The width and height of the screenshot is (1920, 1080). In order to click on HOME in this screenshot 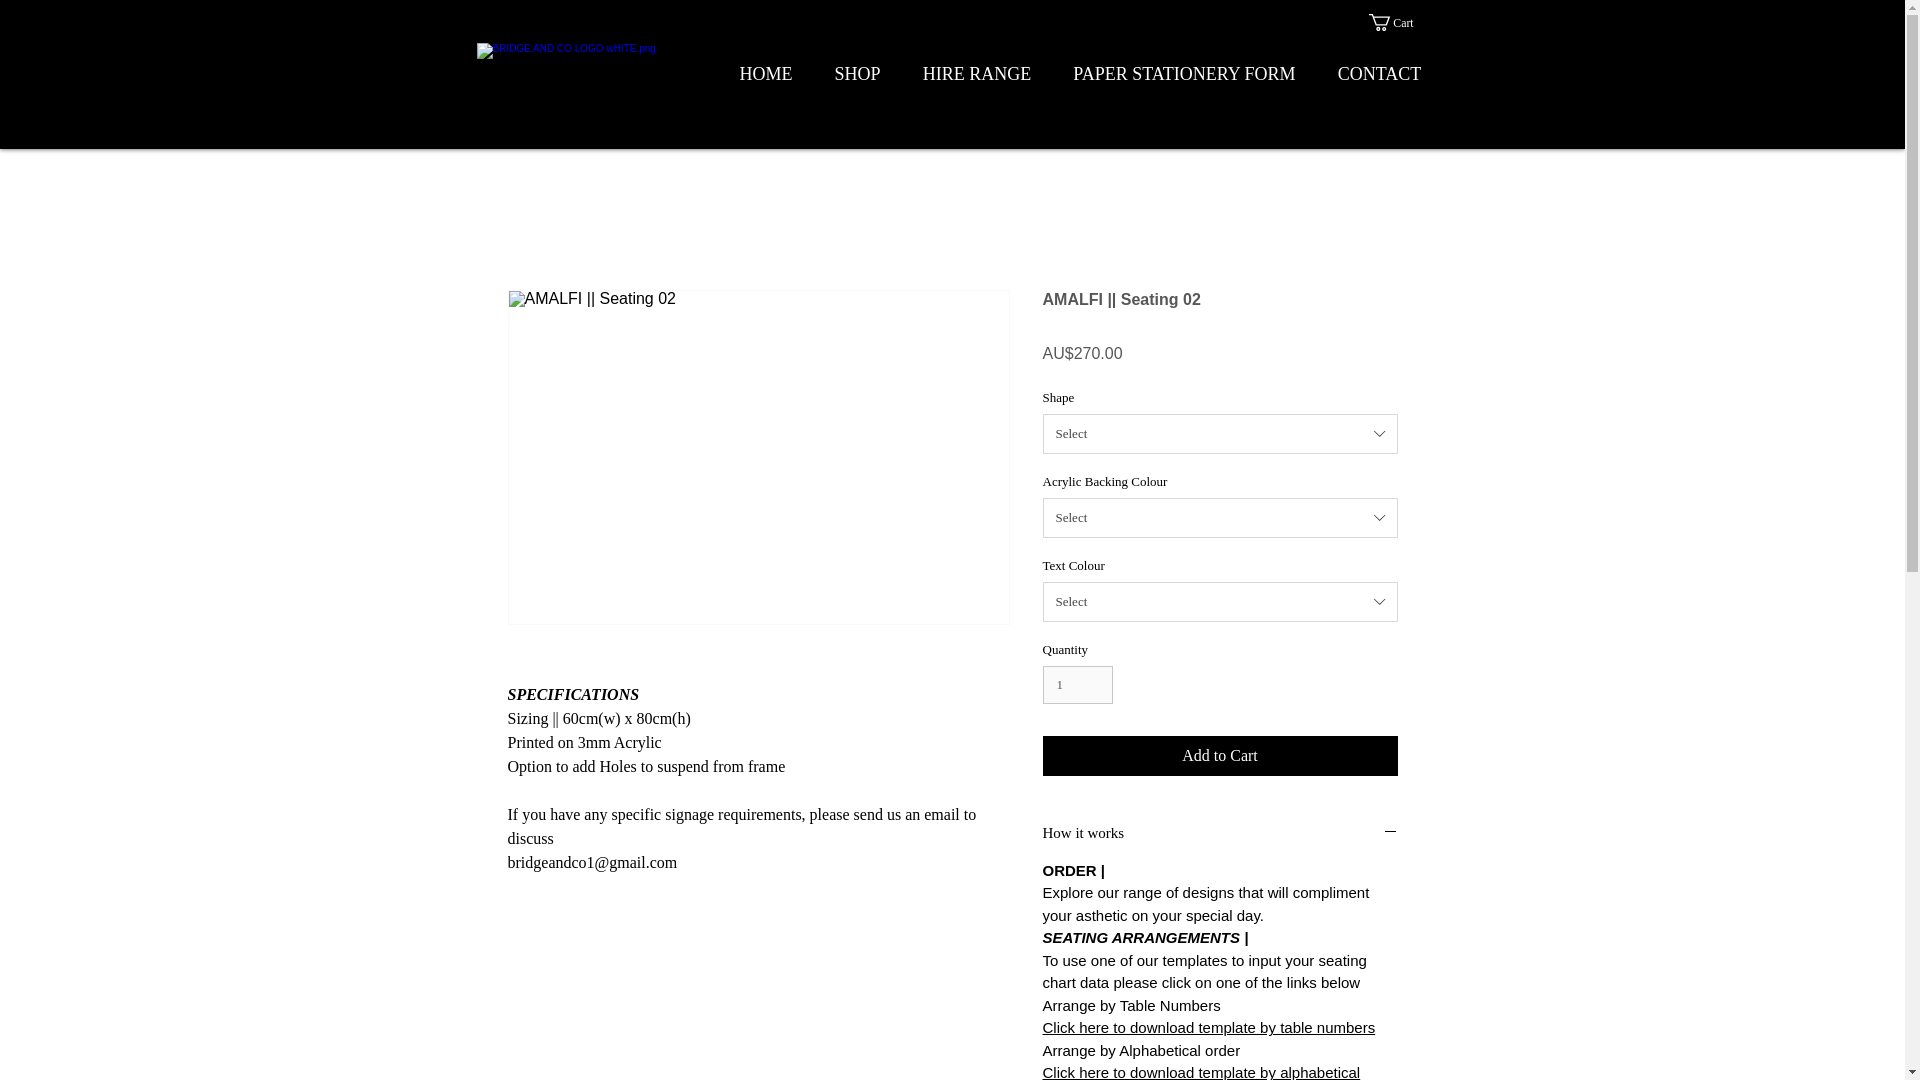, I will do `click(765, 74)`.